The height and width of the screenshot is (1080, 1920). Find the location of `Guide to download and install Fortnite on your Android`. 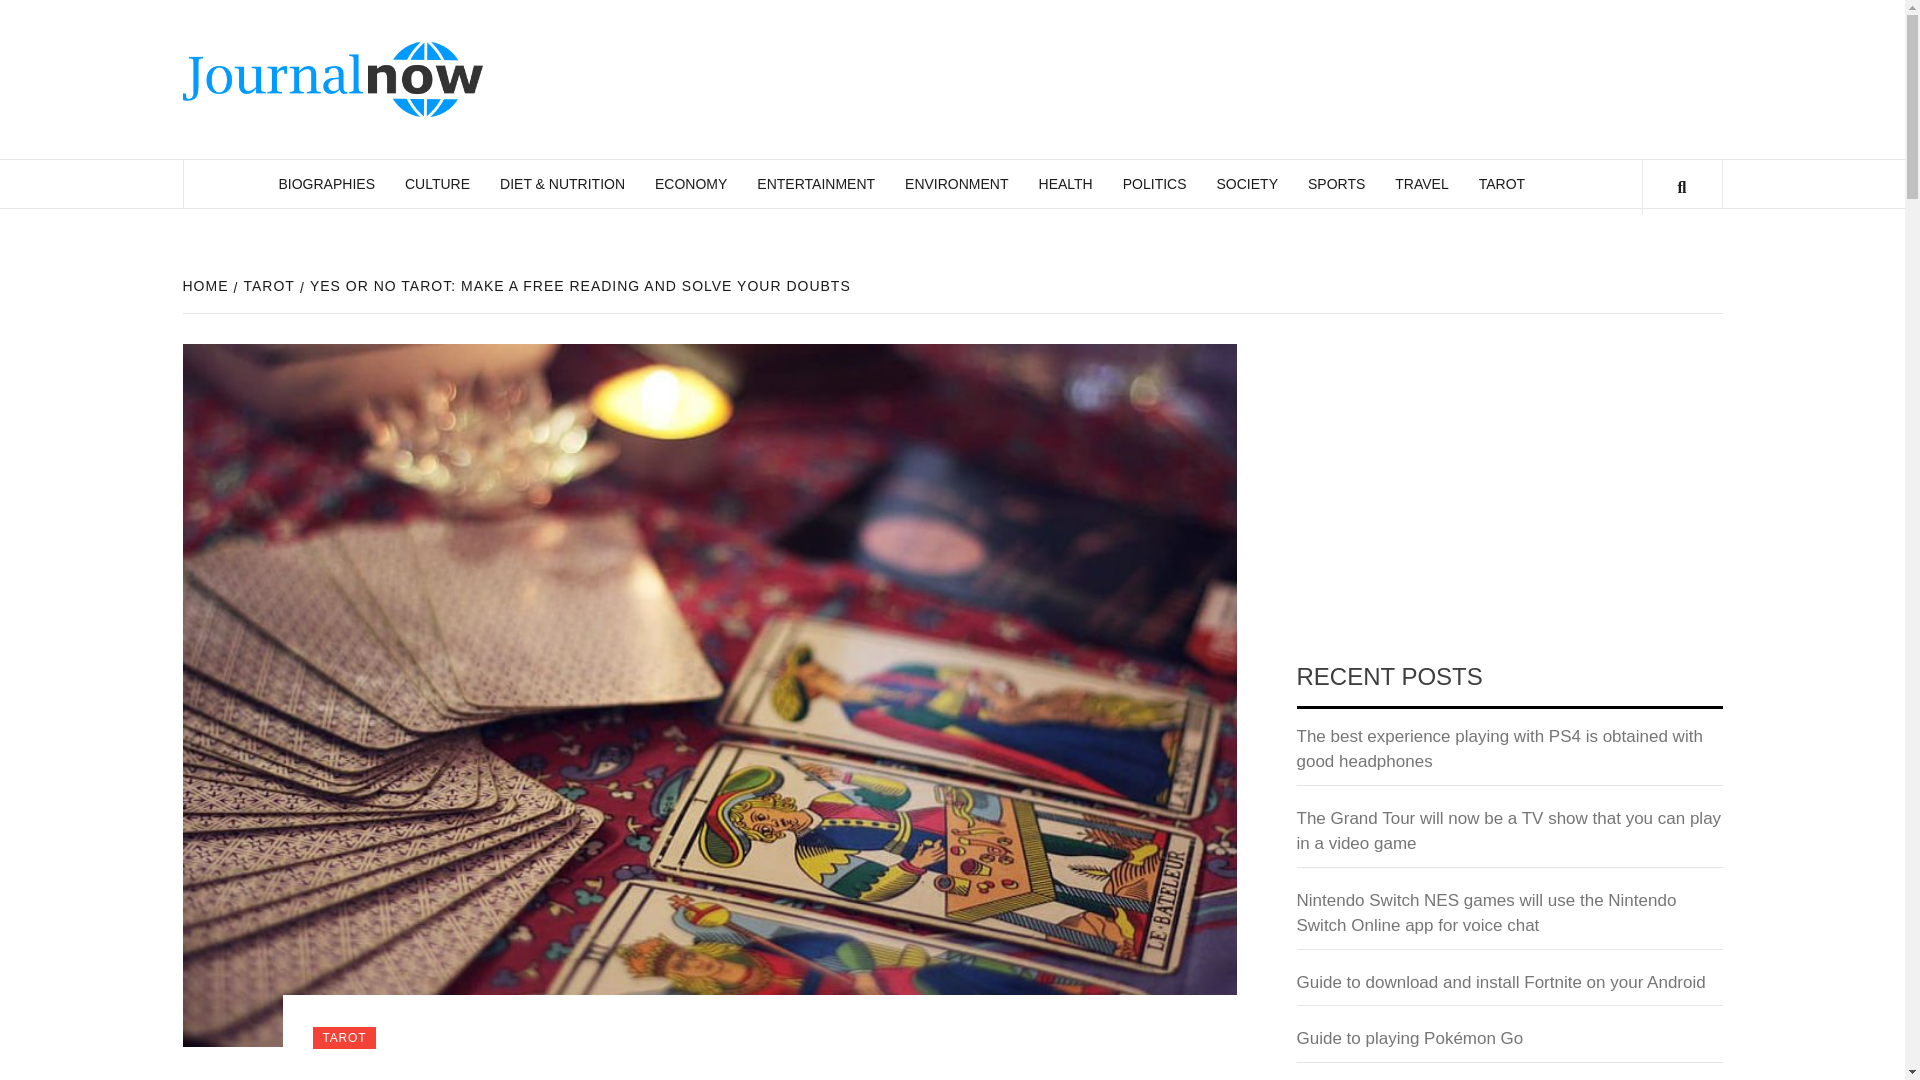

Guide to download and install Fortnite on your Android is located at coordinates (1509, 988).